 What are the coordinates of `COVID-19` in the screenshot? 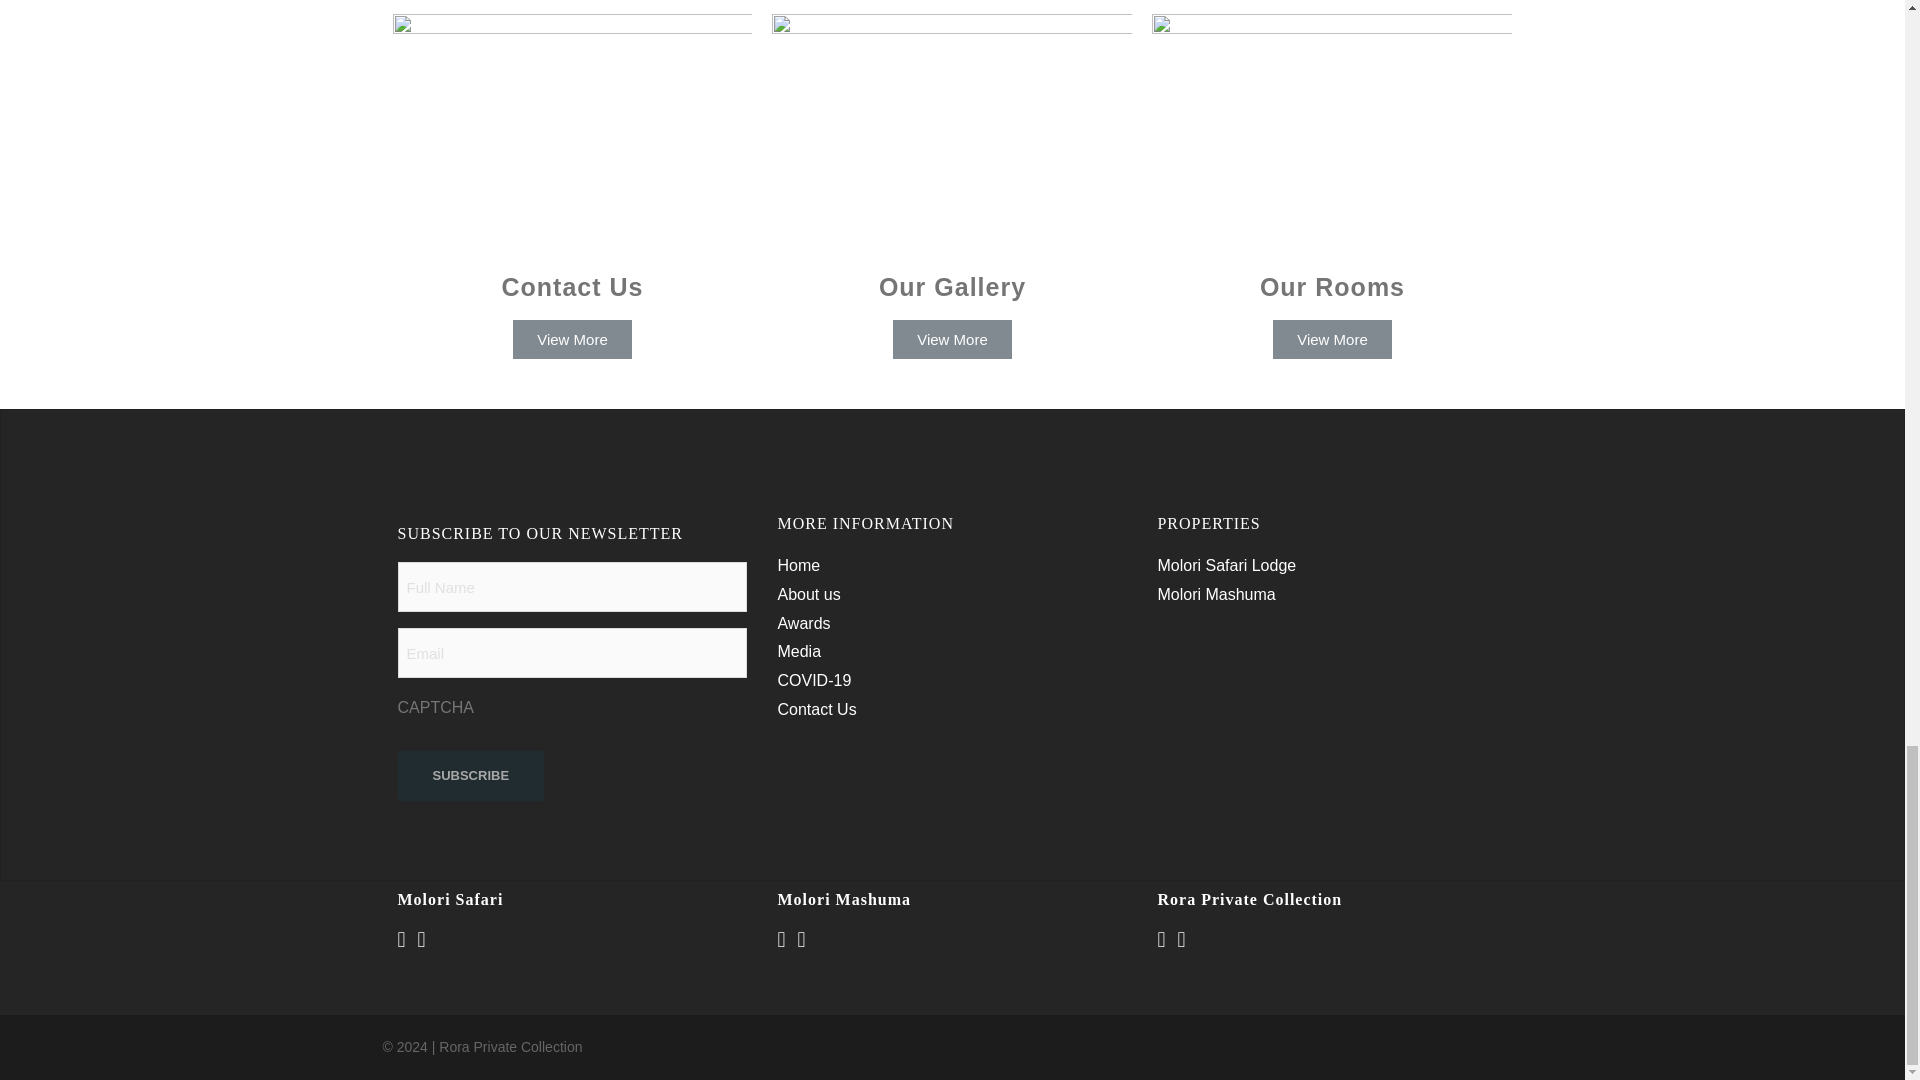 It's located at (814, 680).